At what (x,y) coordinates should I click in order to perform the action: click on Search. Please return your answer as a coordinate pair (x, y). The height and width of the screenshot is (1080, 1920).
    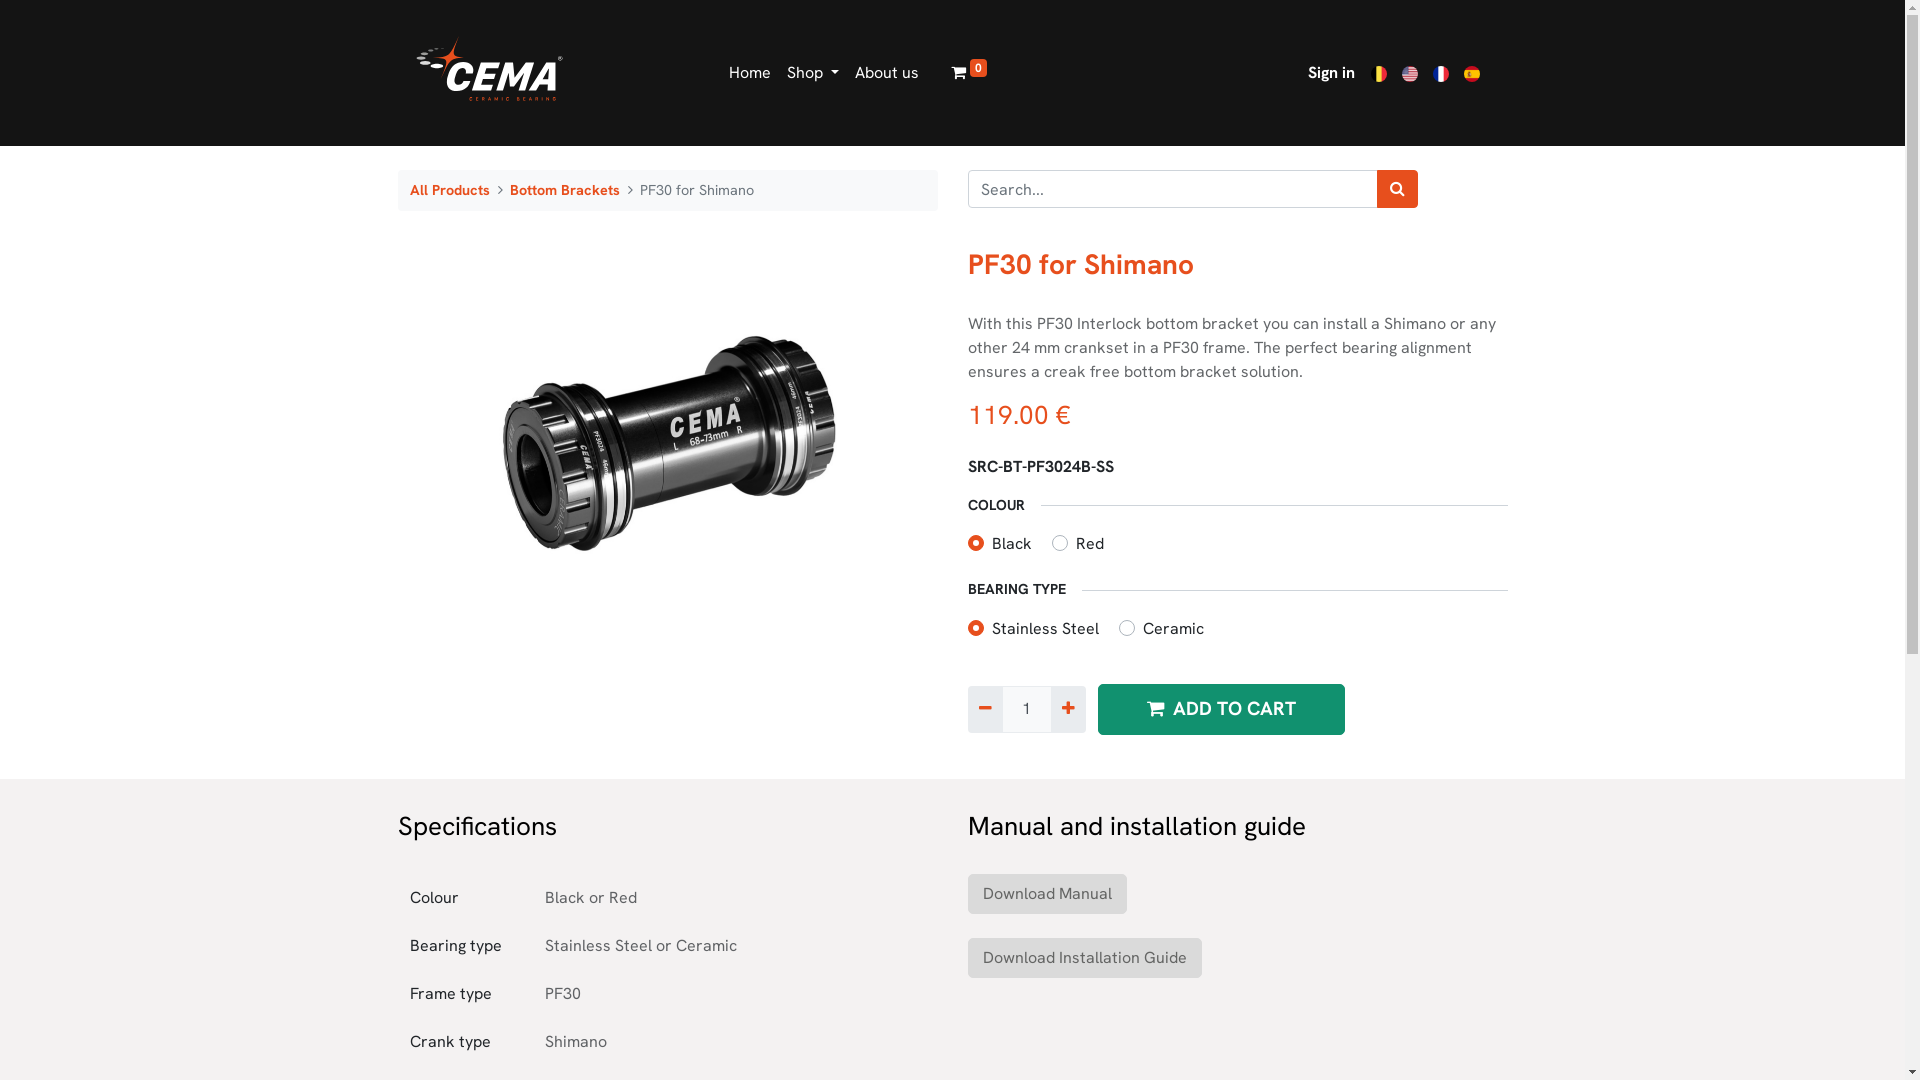
    Looking at the image, I should click on (1396, 189).